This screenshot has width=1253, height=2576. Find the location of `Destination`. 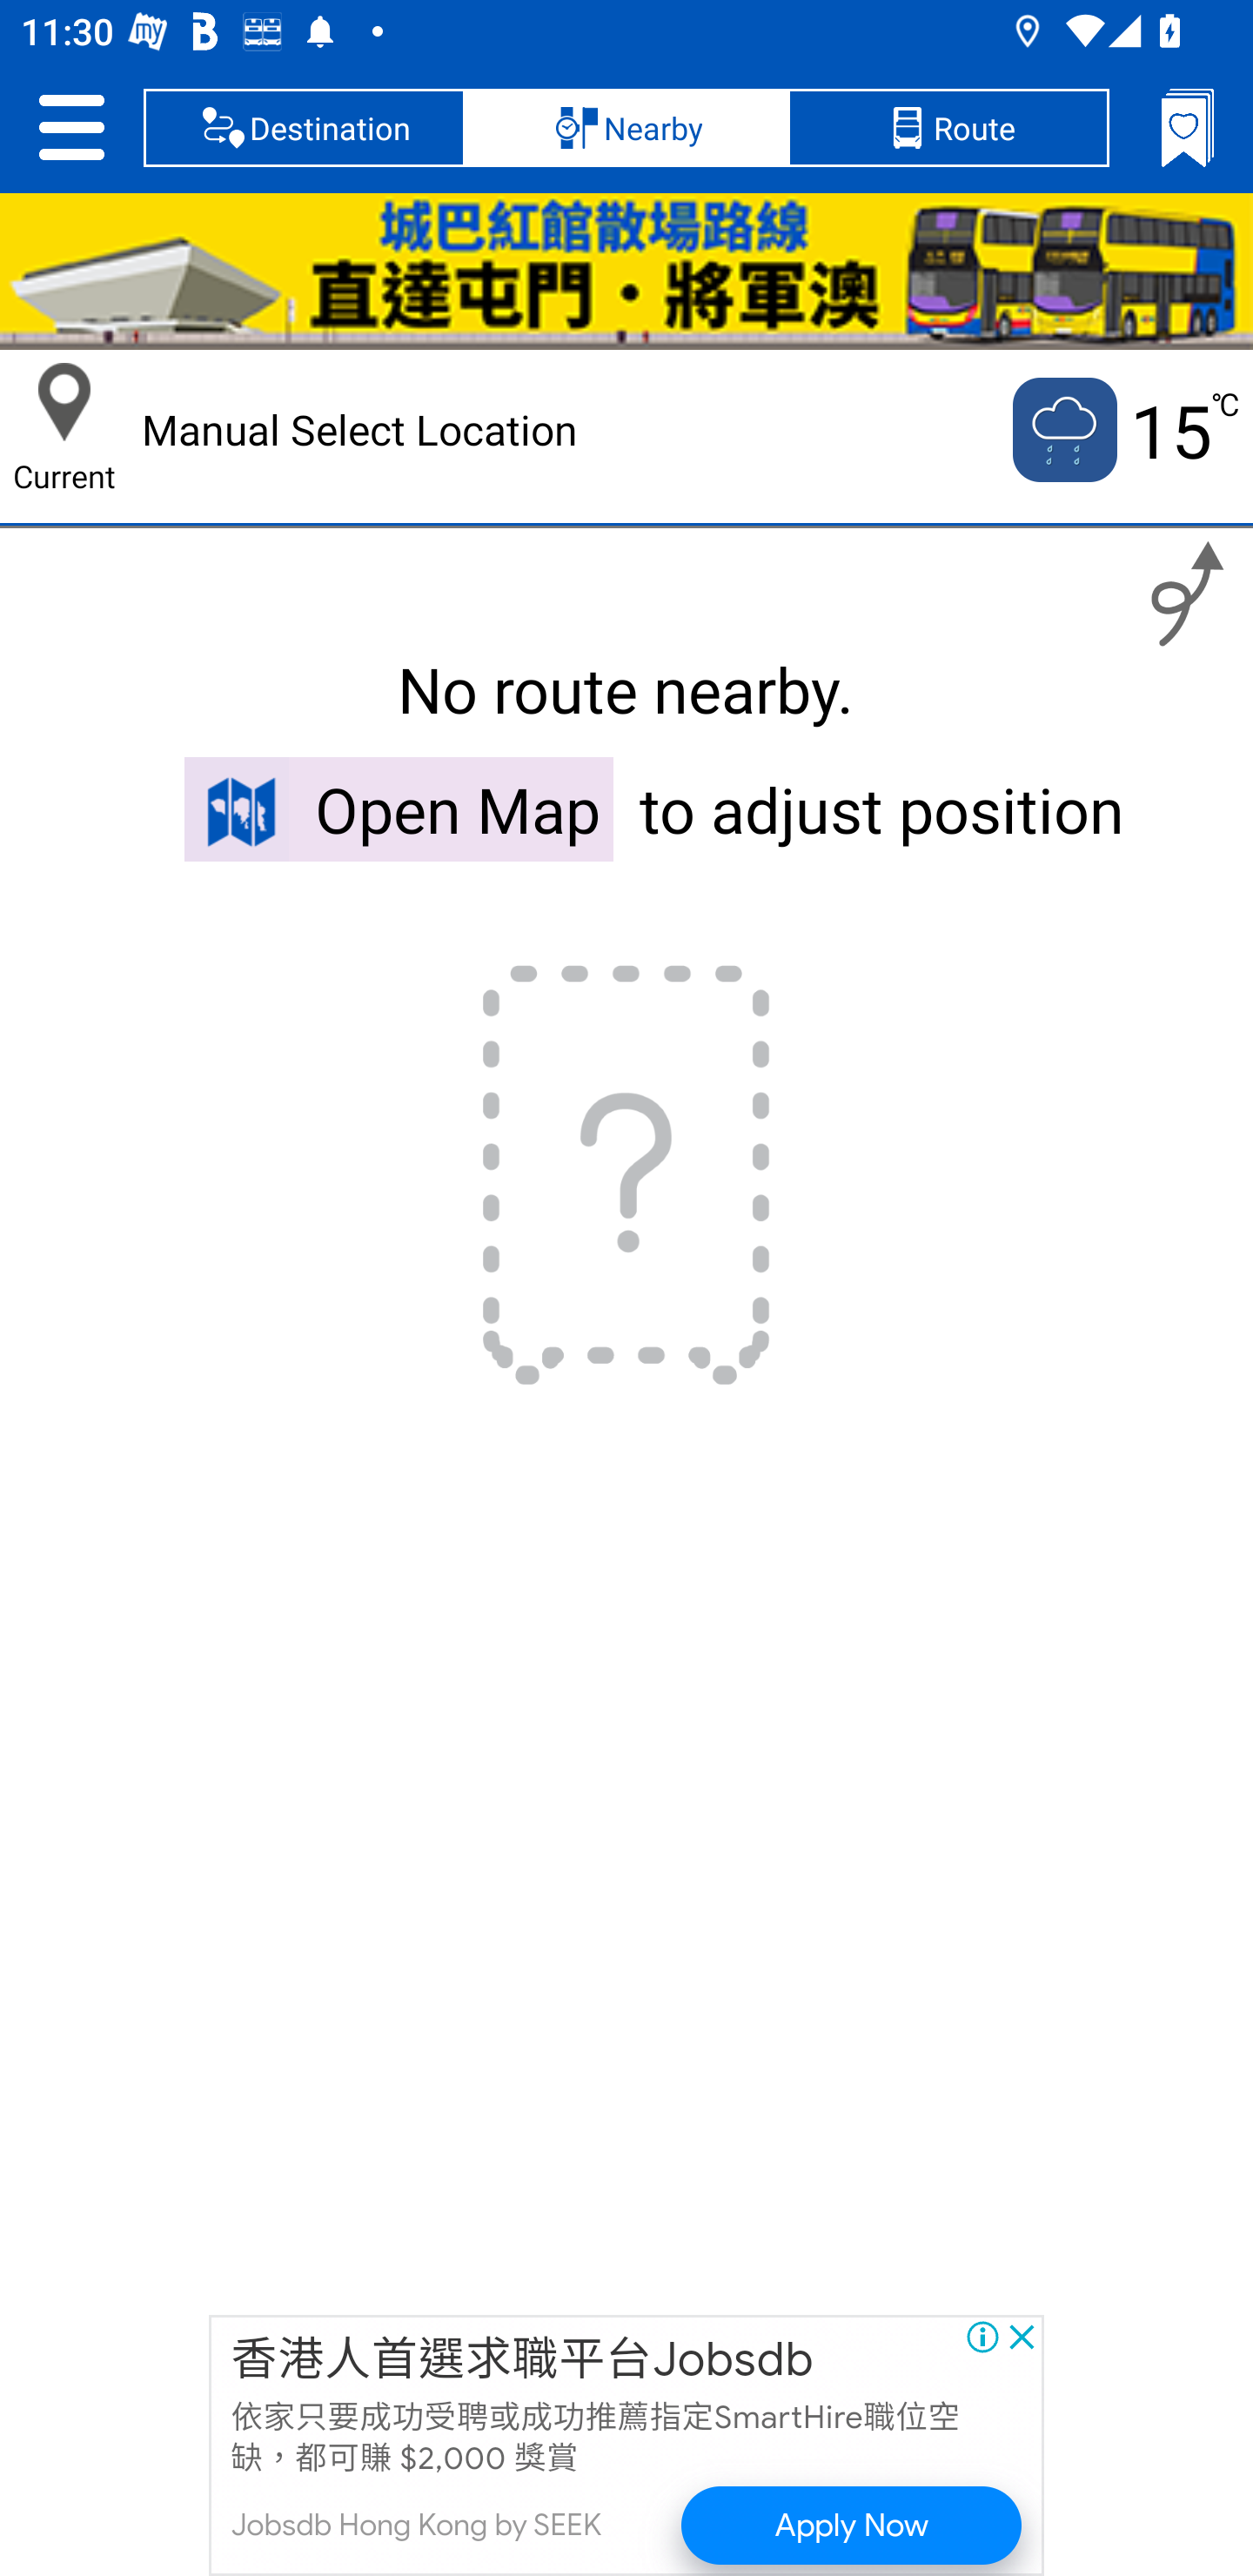

Destination is located at coordinates (305, 127).